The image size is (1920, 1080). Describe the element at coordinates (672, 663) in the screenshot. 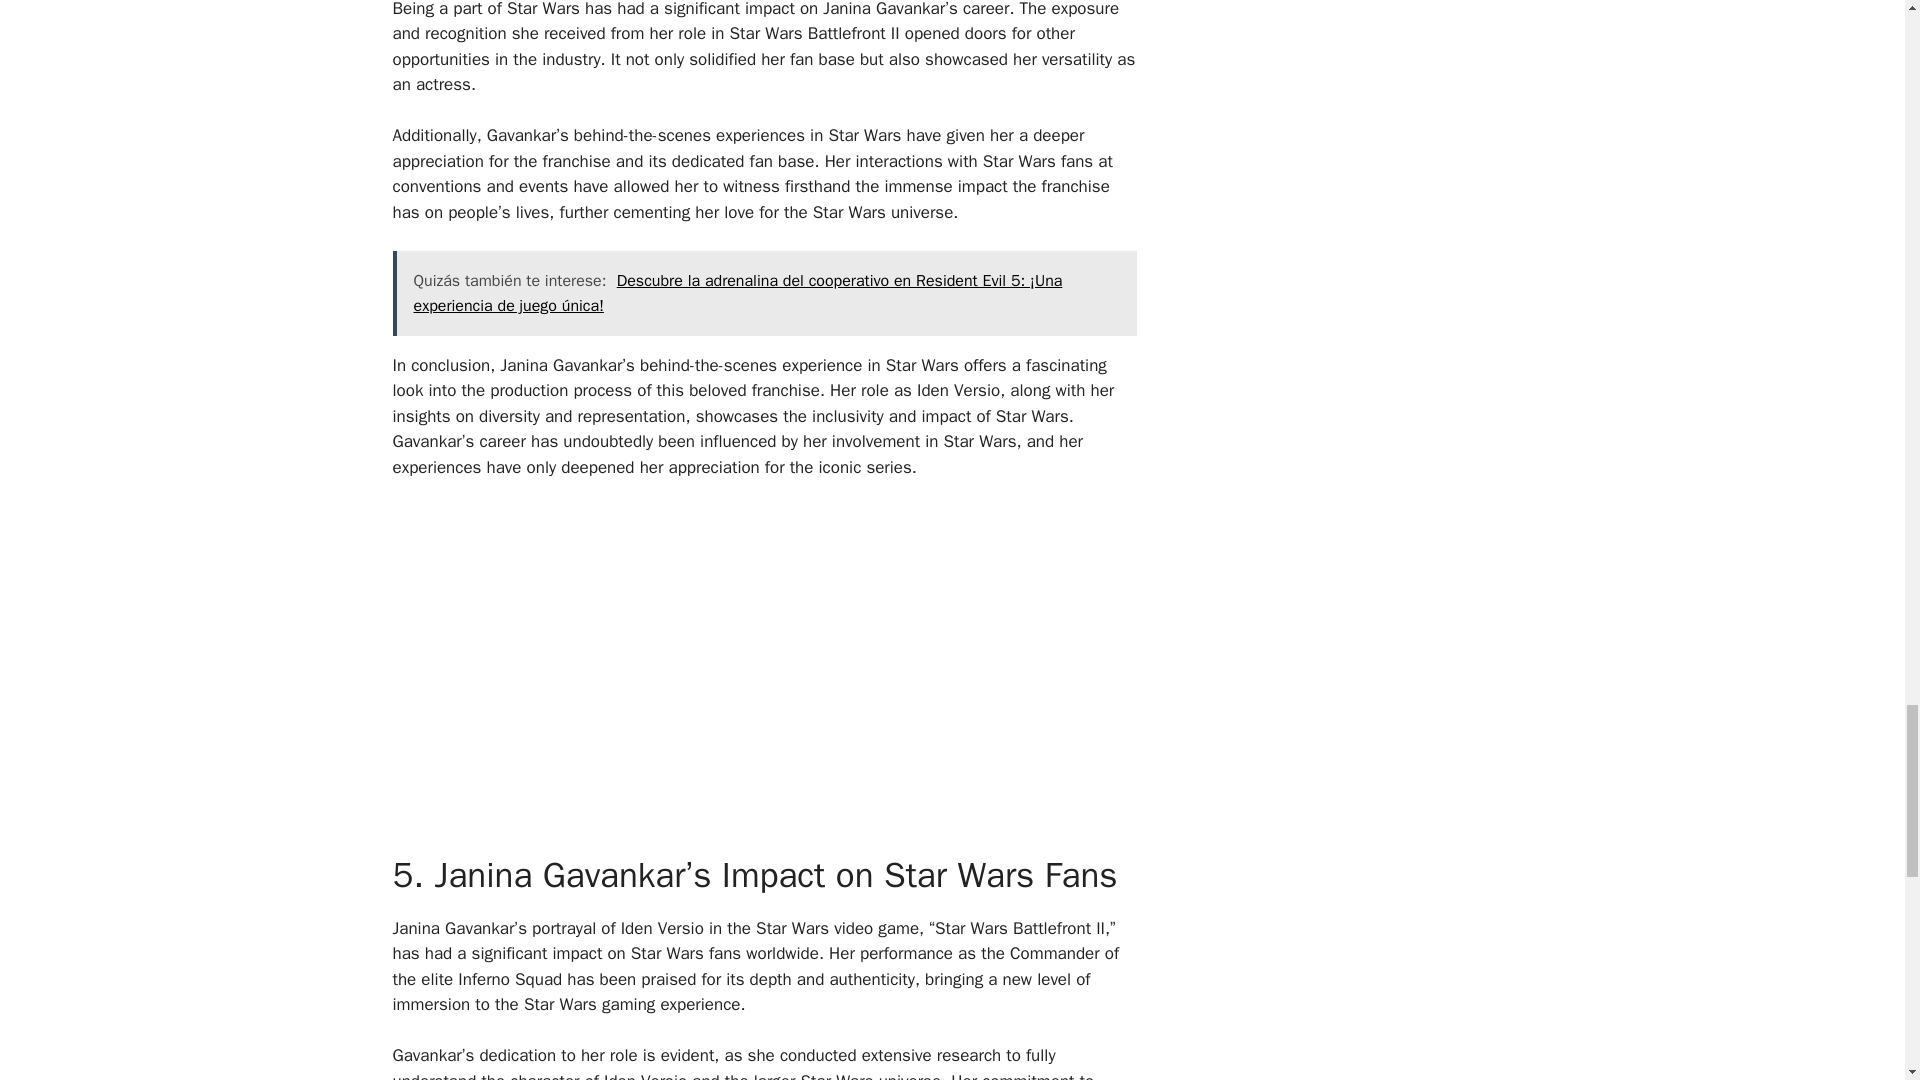

I see `YouTube video player` at that location.